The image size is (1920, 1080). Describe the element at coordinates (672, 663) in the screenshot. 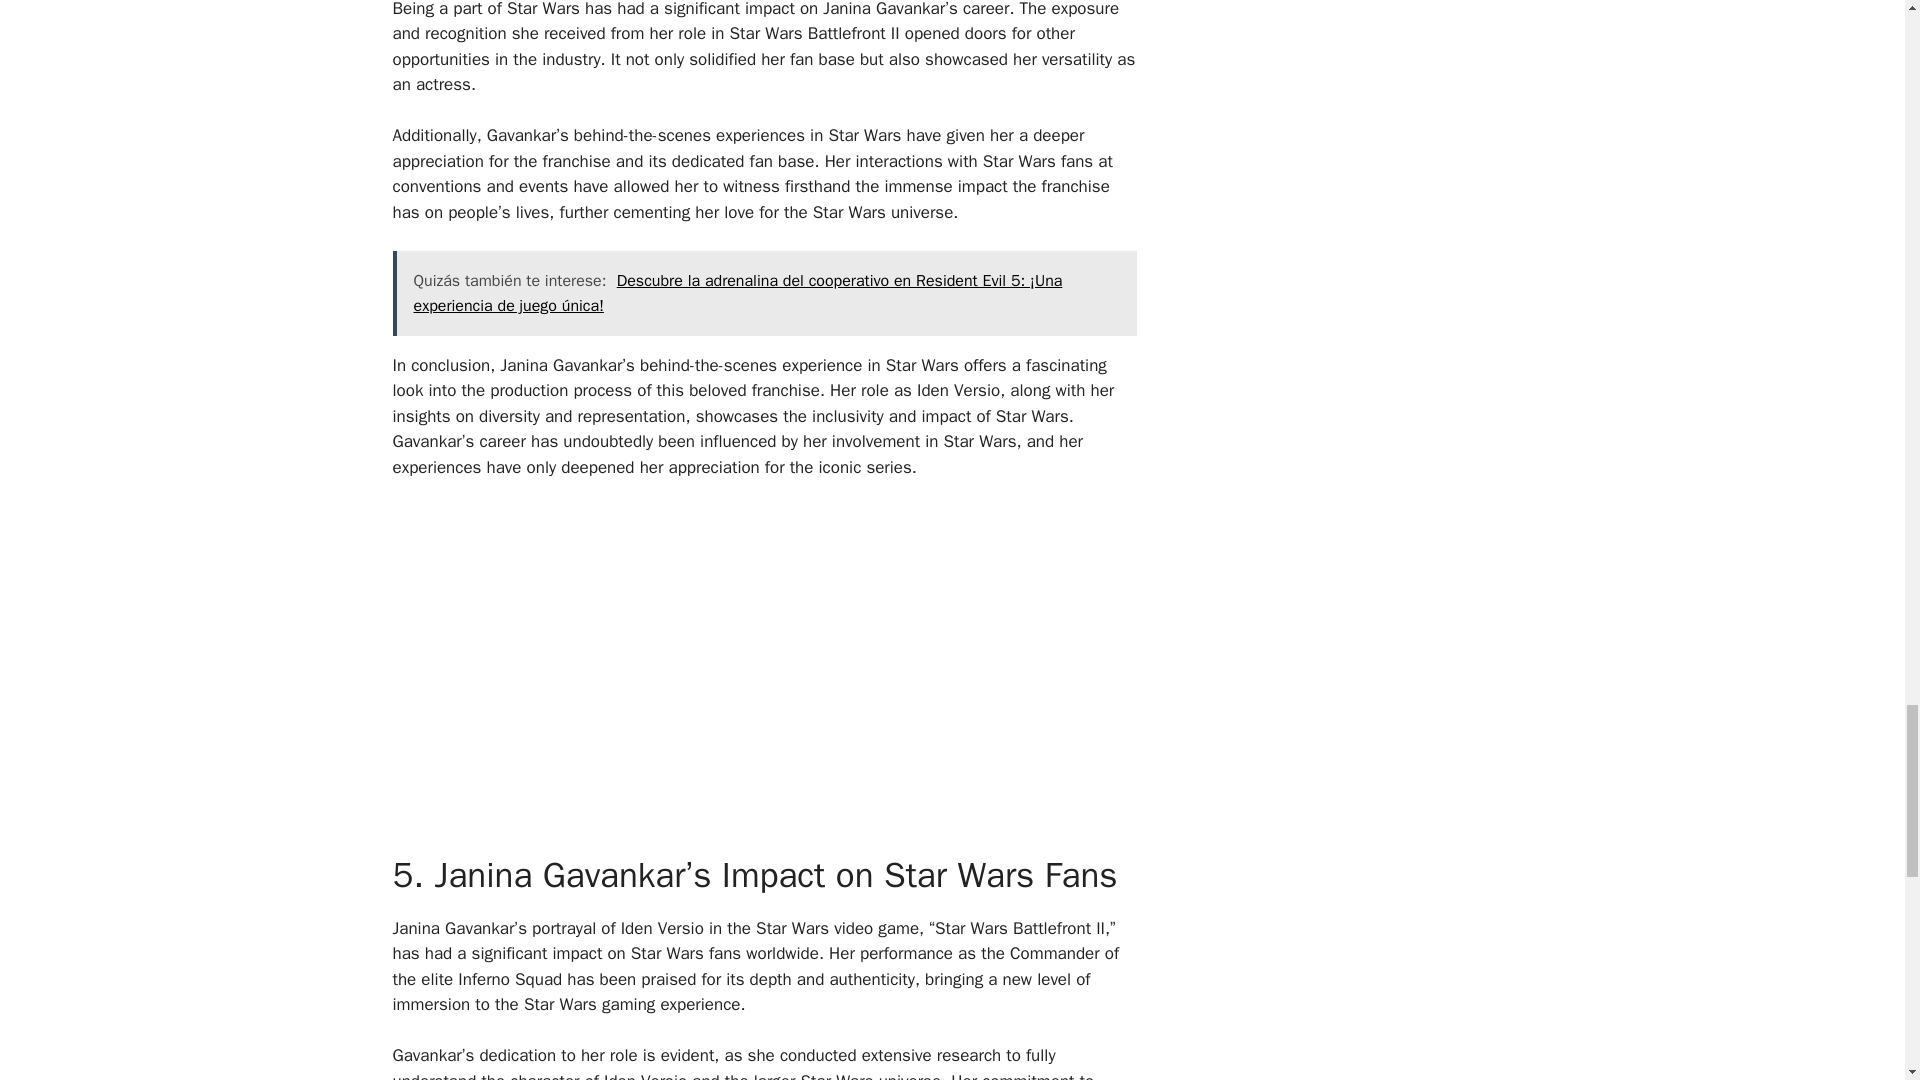

I see `YouTube video player` at that location.